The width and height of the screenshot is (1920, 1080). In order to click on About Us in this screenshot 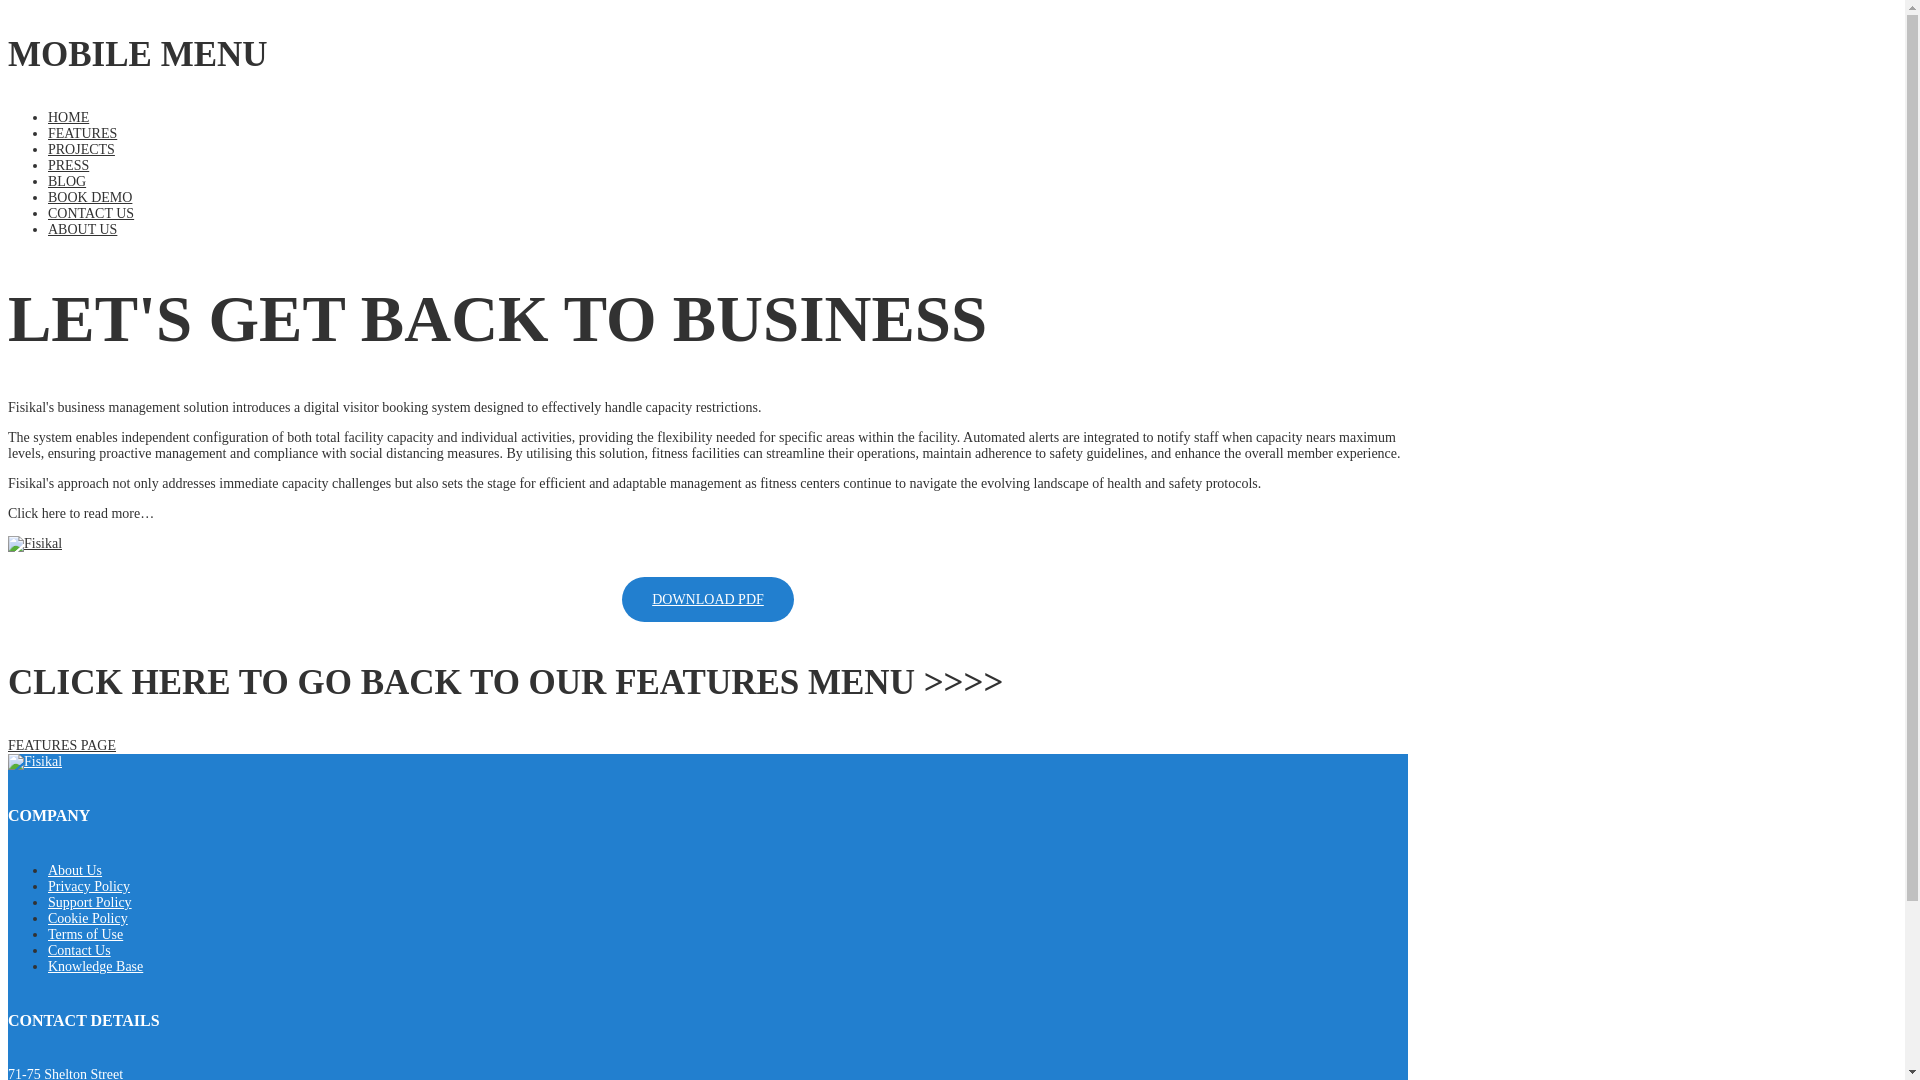, I will do `click(74, 870)`.